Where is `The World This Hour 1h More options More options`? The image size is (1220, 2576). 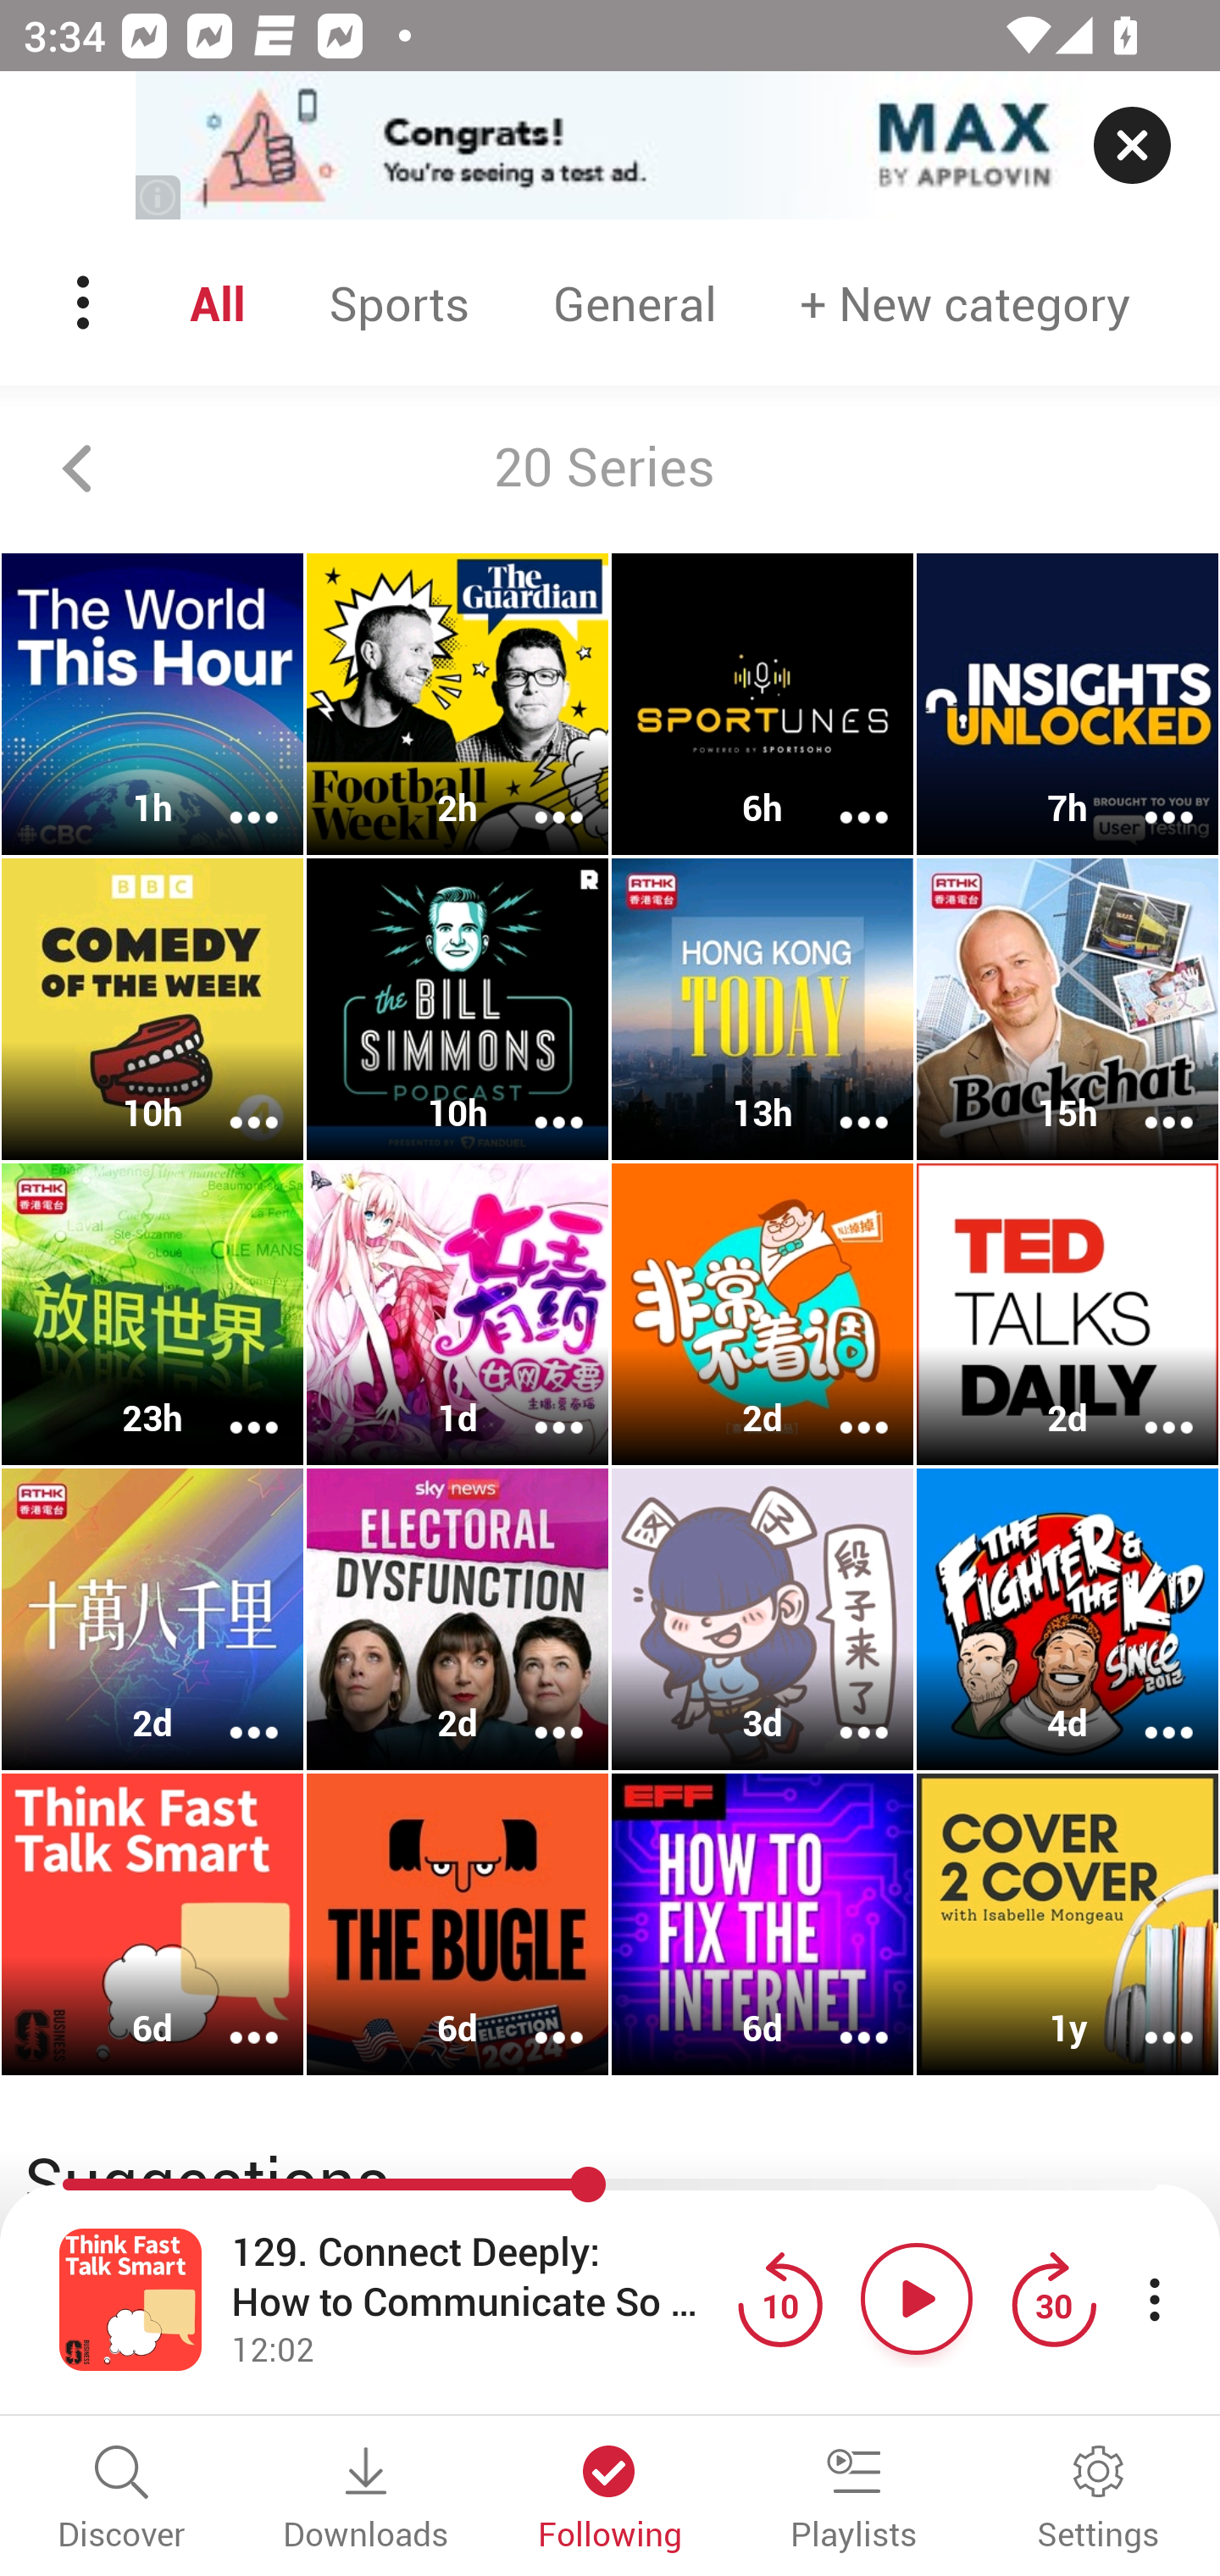
The World This Hour 1h More options More options is located at coordinates (152, 704).